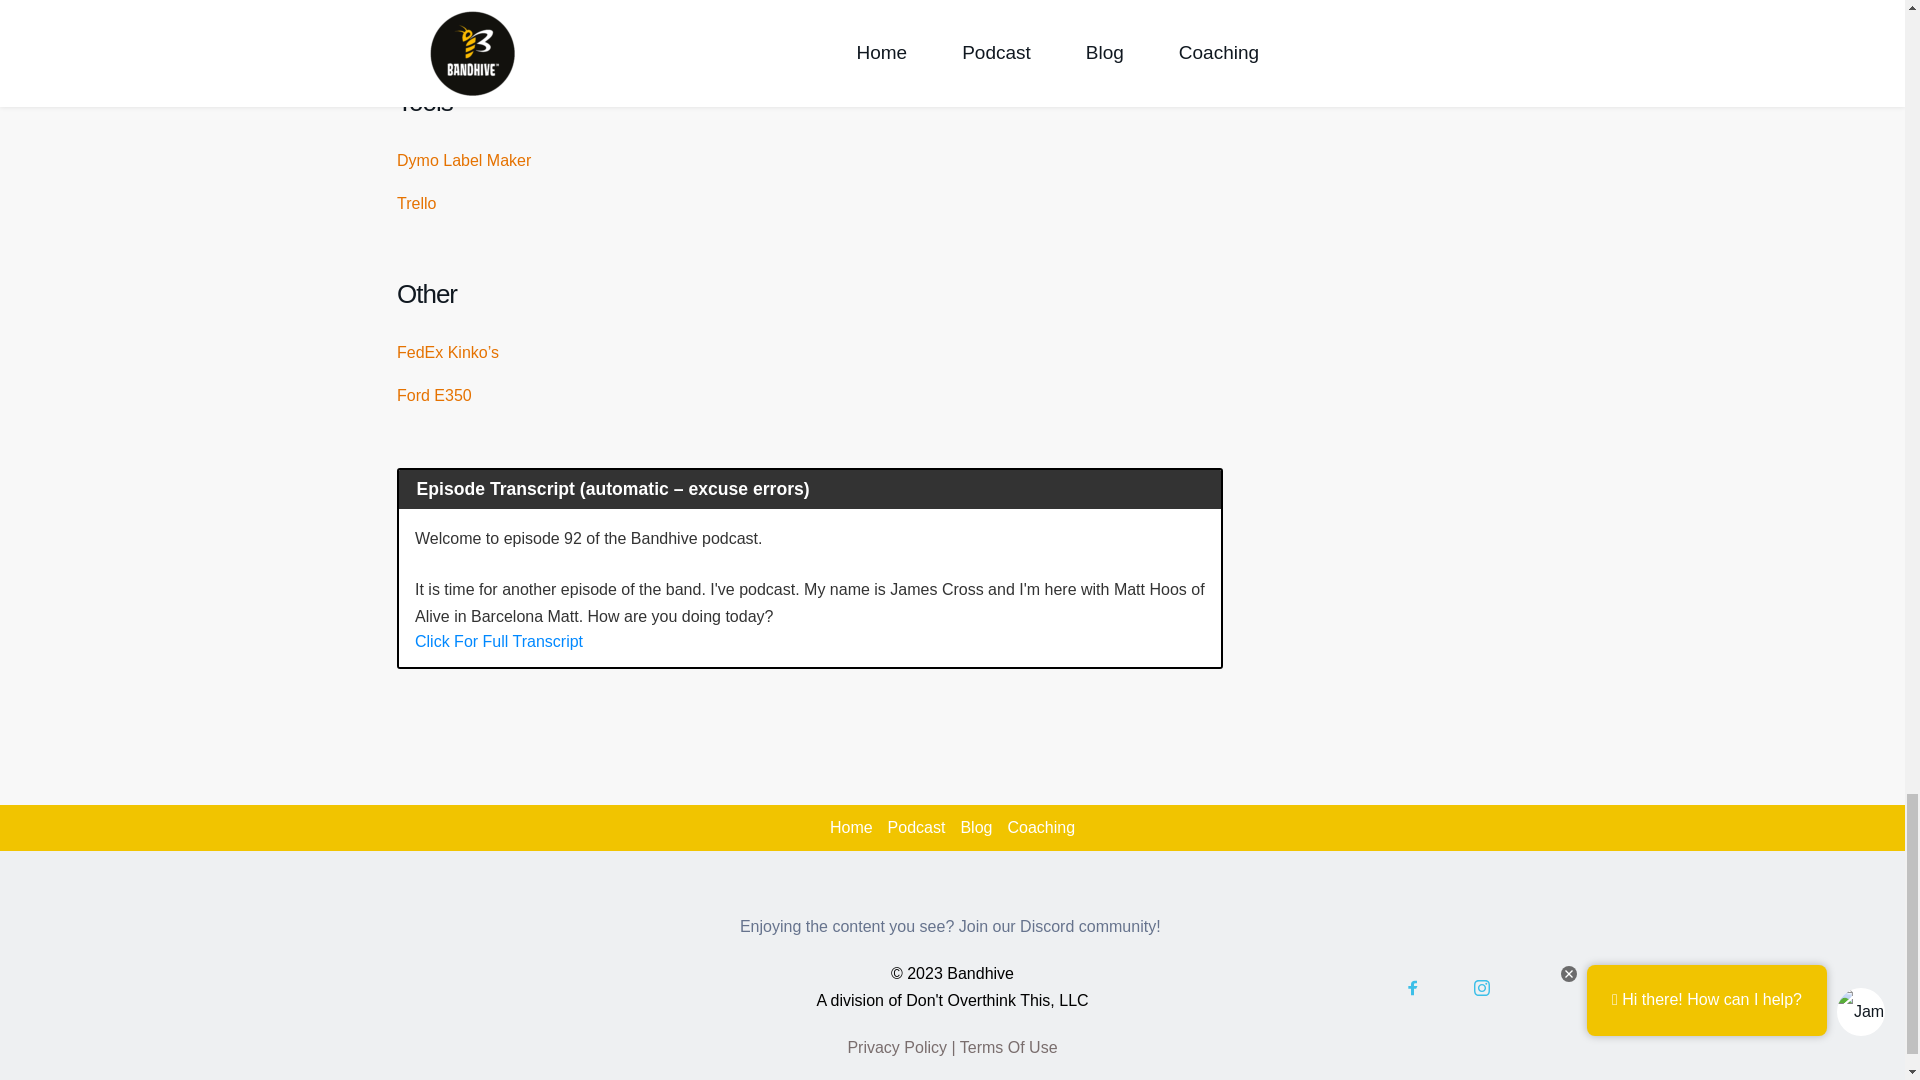 This screenshot has width=1920, height=1080. I want to click on Trello, so click(416, 203).